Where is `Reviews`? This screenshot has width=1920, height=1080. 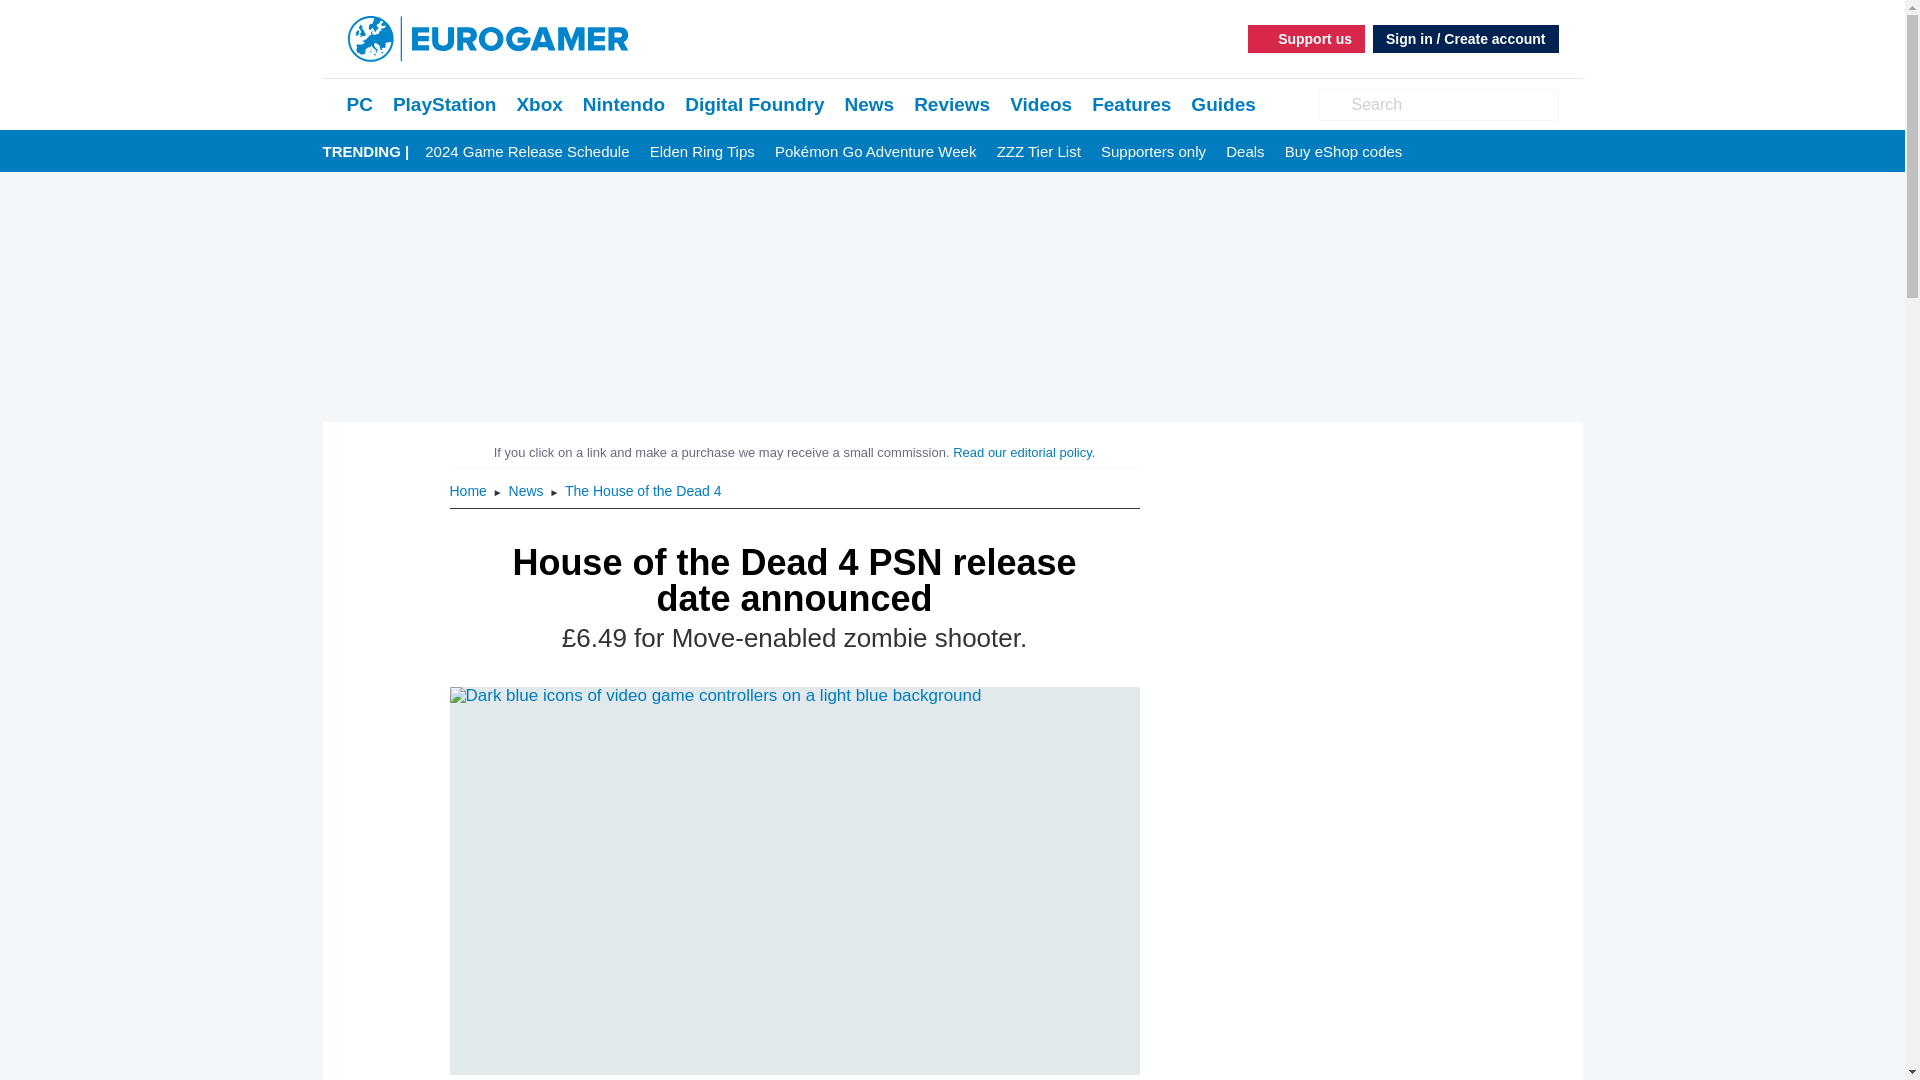 Reviews is located at coordinates (952, 104).